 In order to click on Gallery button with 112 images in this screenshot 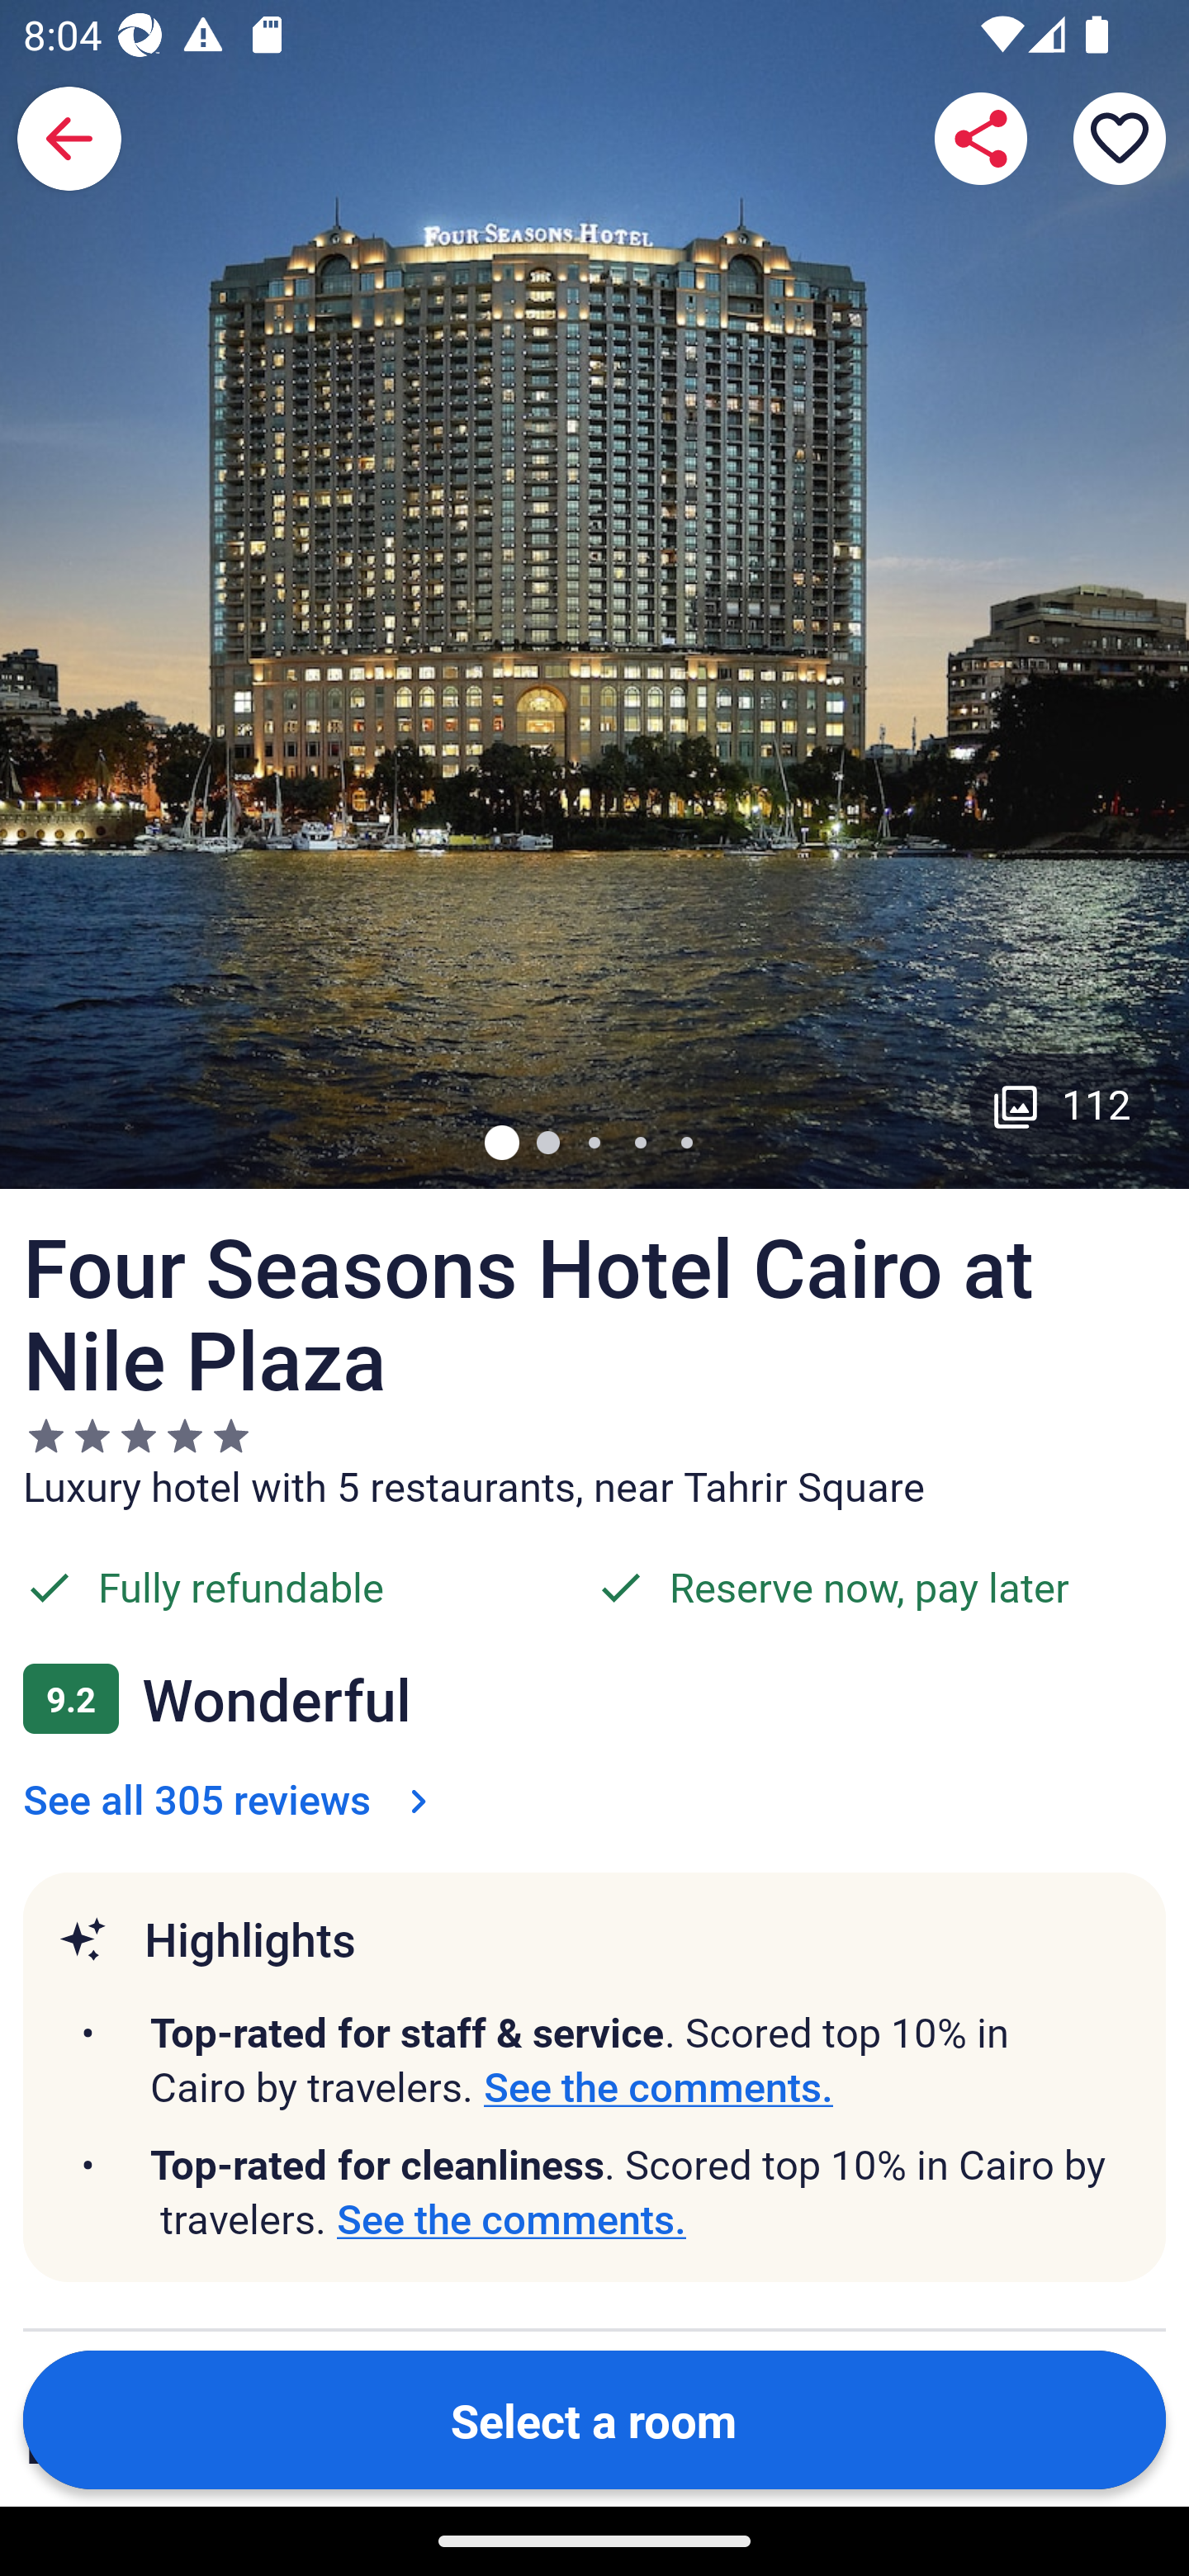, I will do `click(1062, 1103)`.